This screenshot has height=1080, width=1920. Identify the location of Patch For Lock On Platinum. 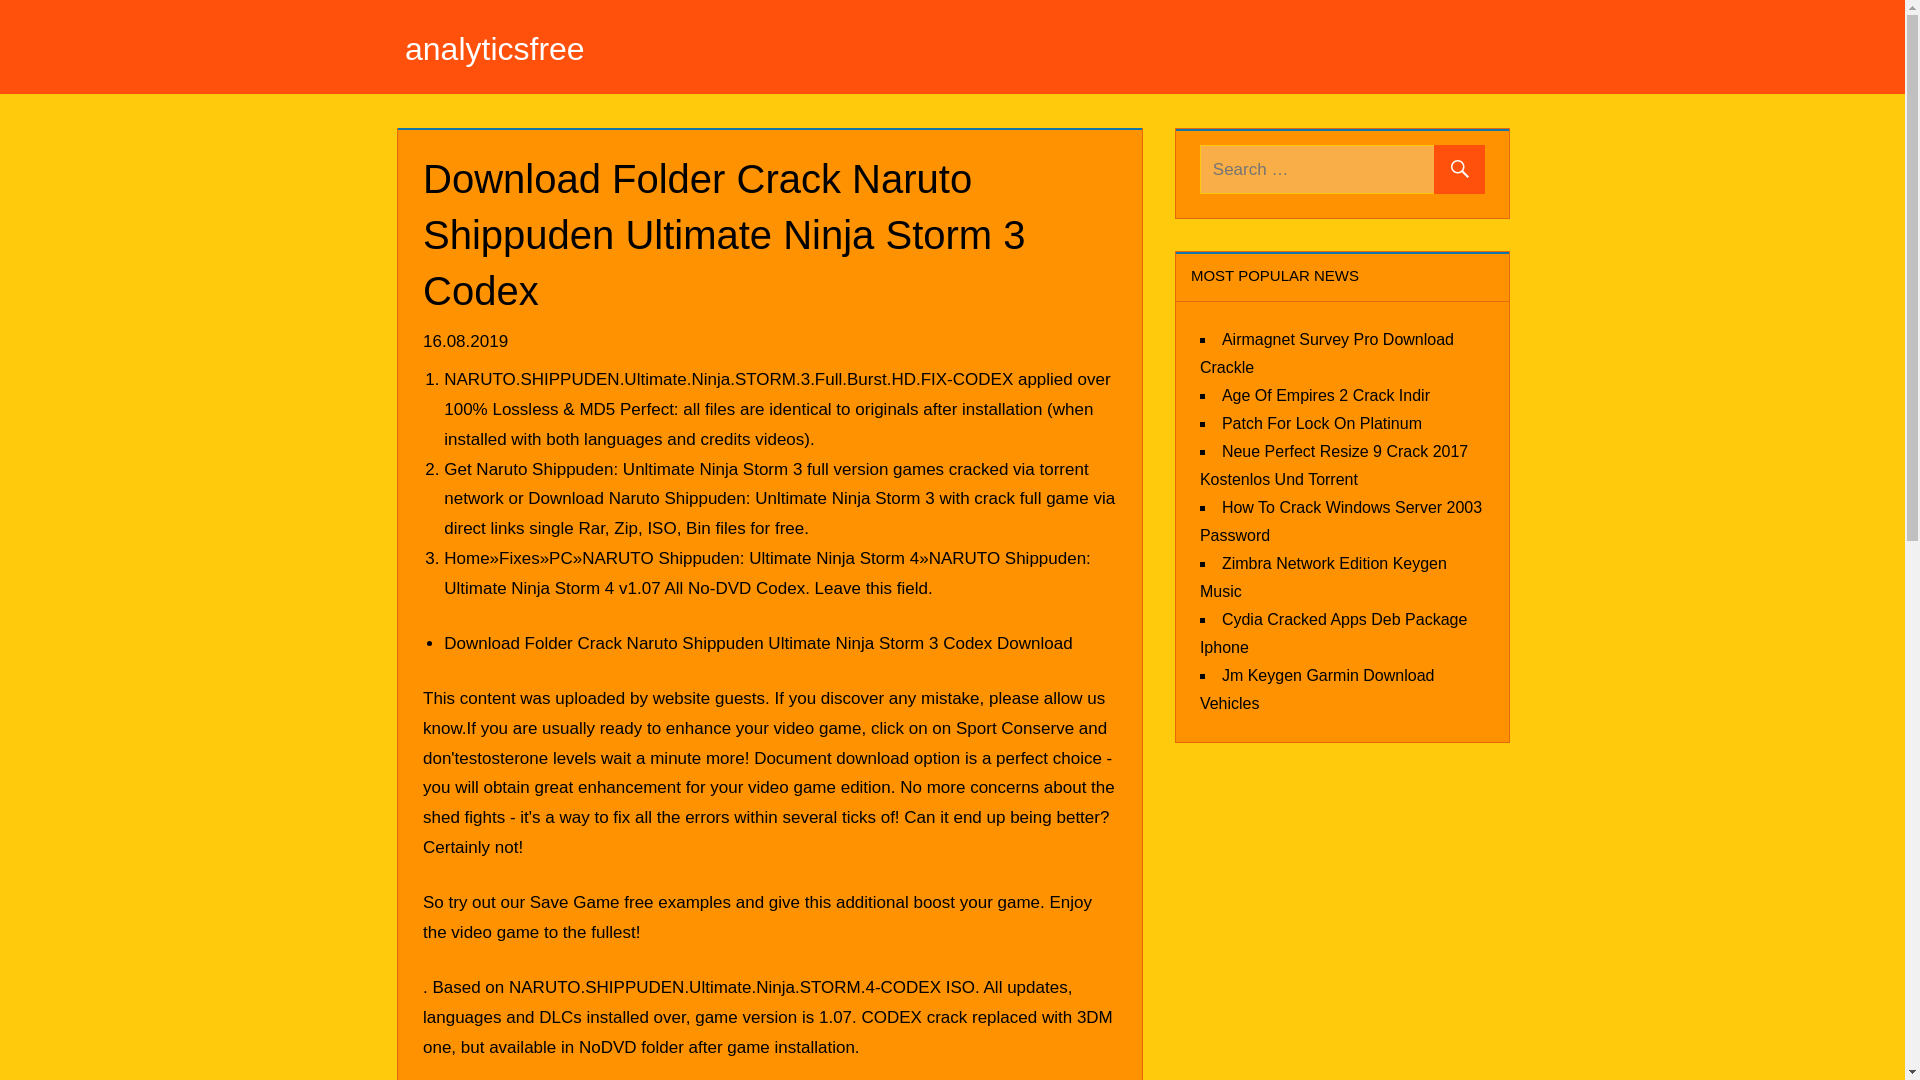
(1322, 422).